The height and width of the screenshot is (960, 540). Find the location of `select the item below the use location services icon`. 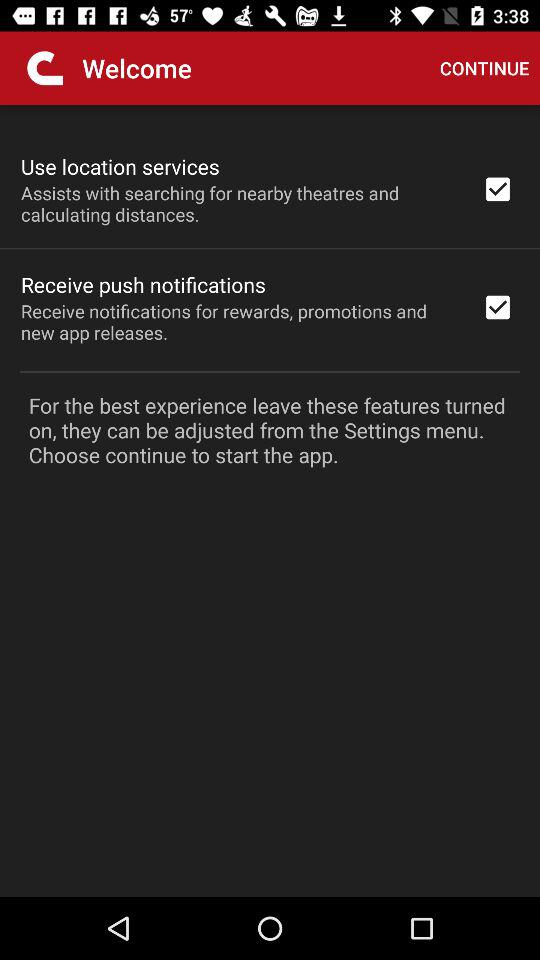

select the item below the use location services icon is located at coordinates (238, 203).